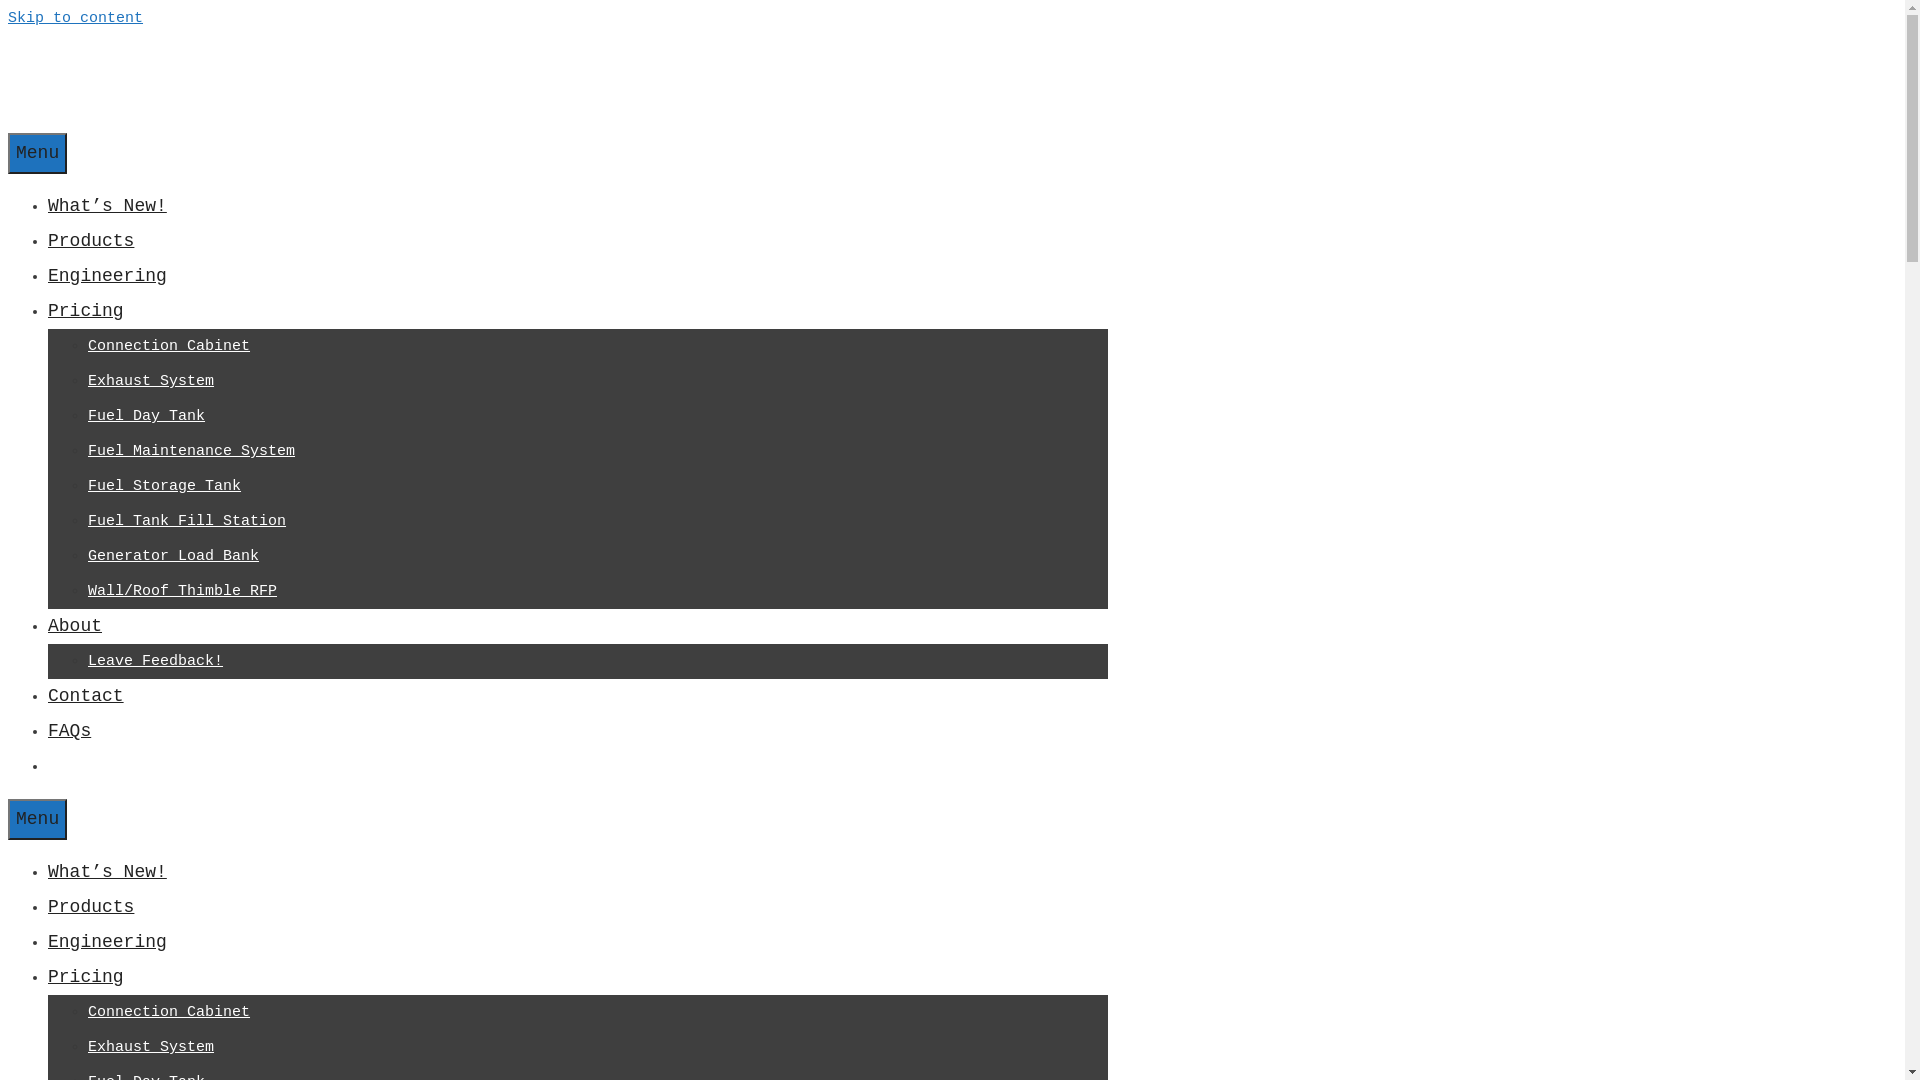  Describe the element at coordinates (146, 416) in the screenshot. I see `Fuel Day Tank` at that location.